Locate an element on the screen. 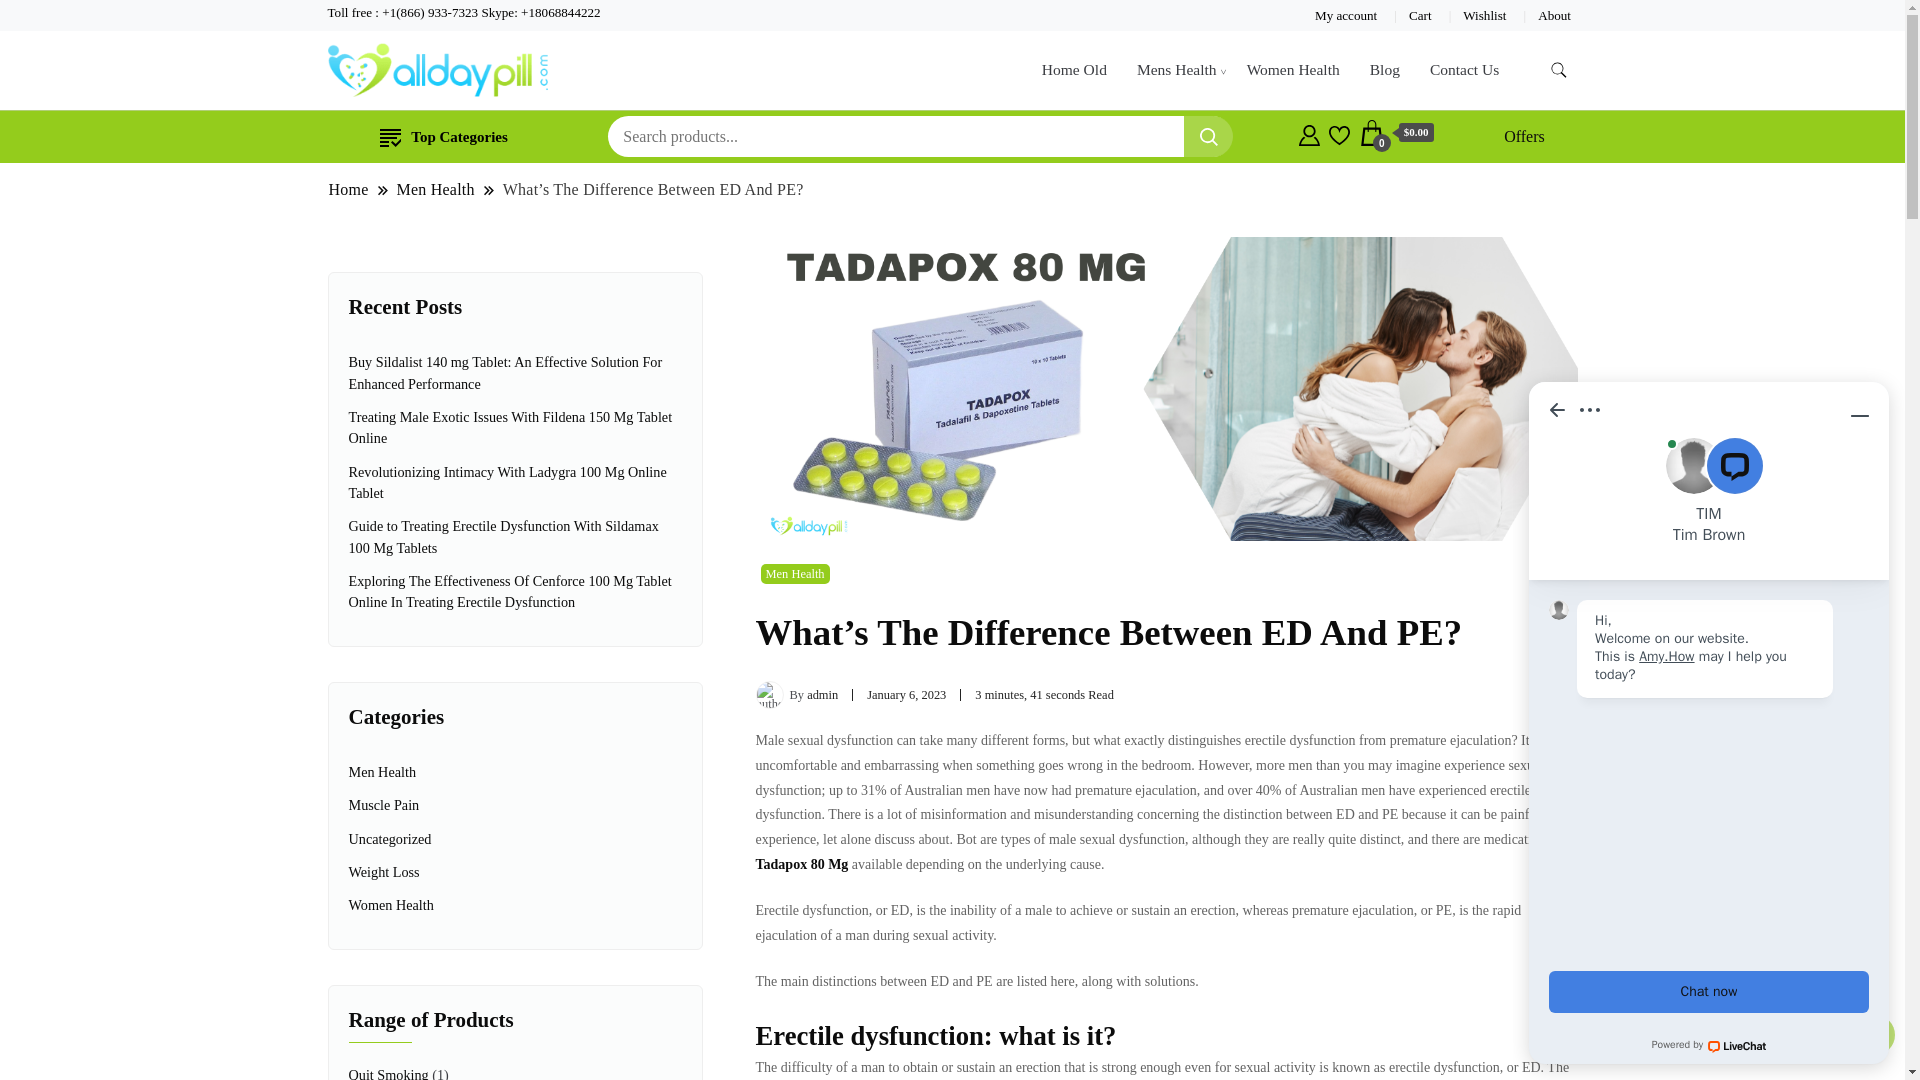  Home Old is located at coordinates (1074, 70).